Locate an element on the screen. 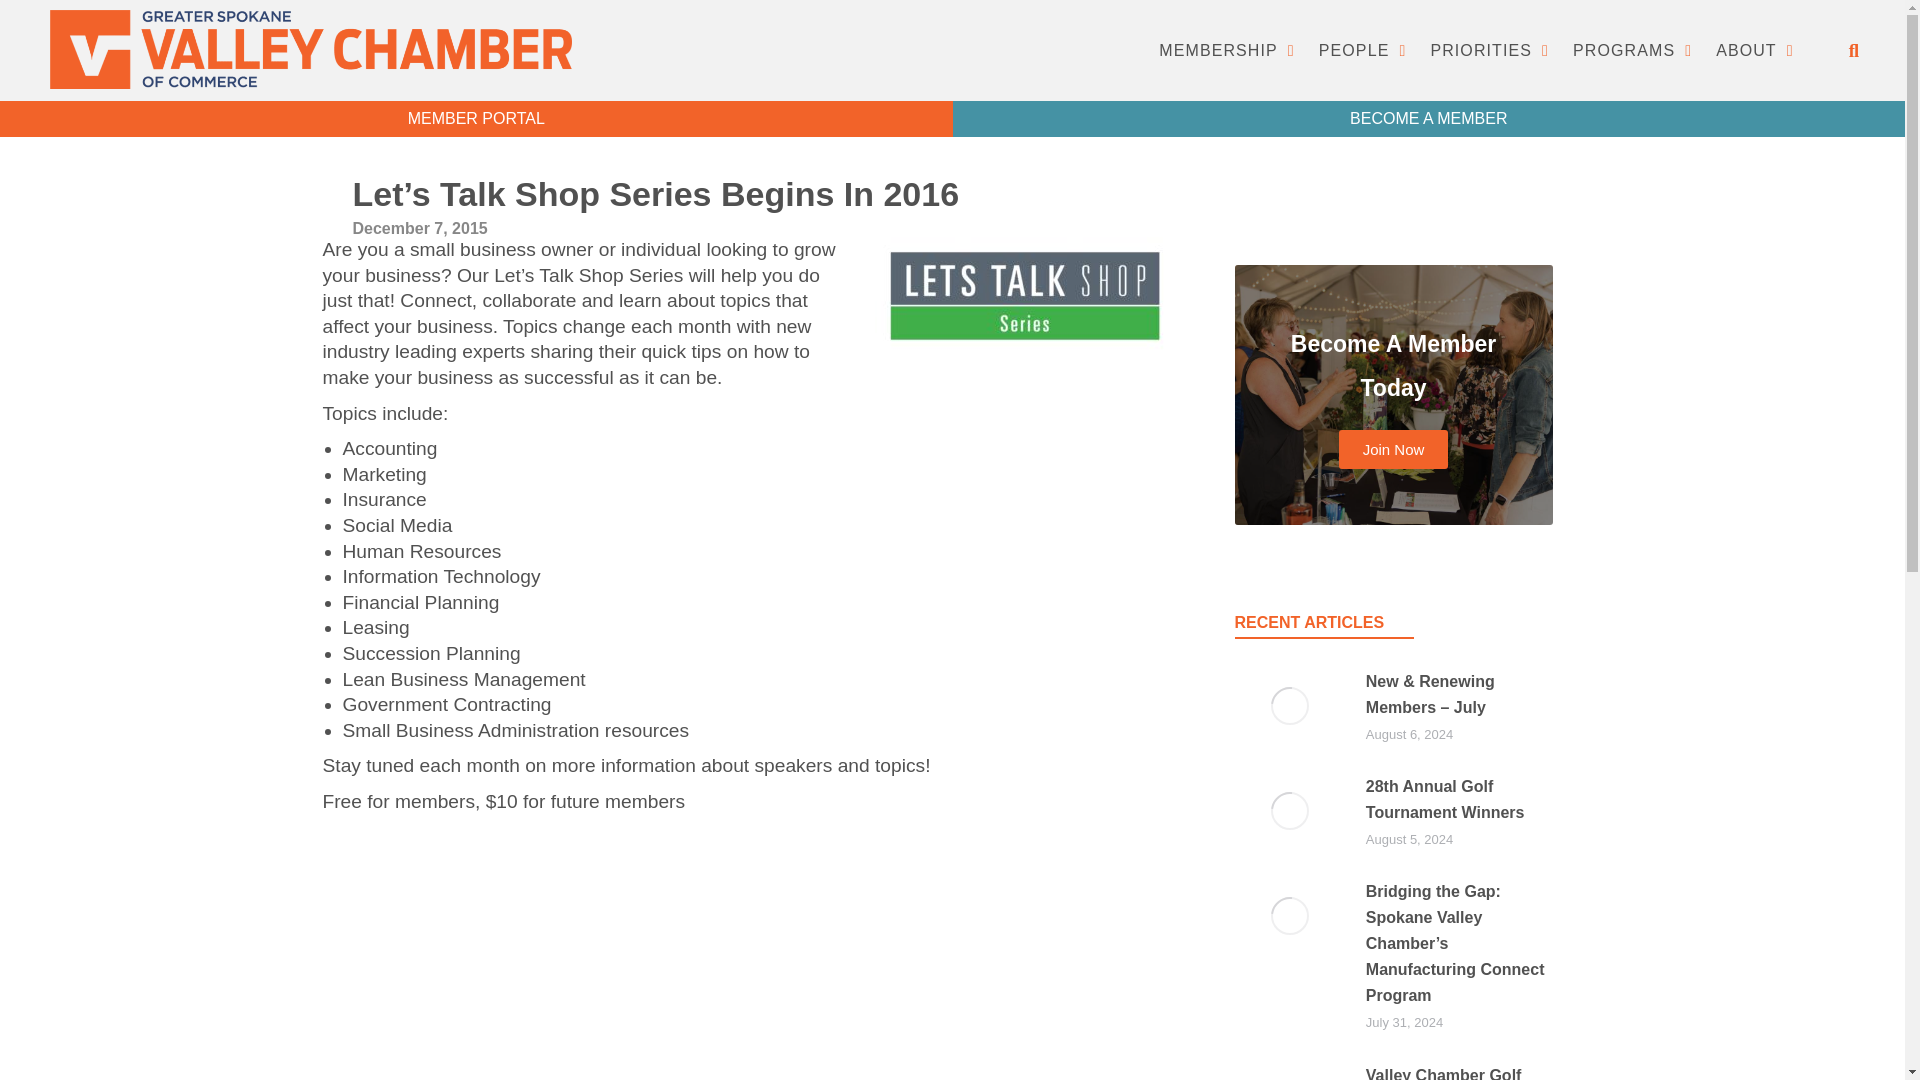 The height and width of the screenshot is (1080, 1920). 28th Annual Golf Tournament Winners is located at coordinates (1459, 800).